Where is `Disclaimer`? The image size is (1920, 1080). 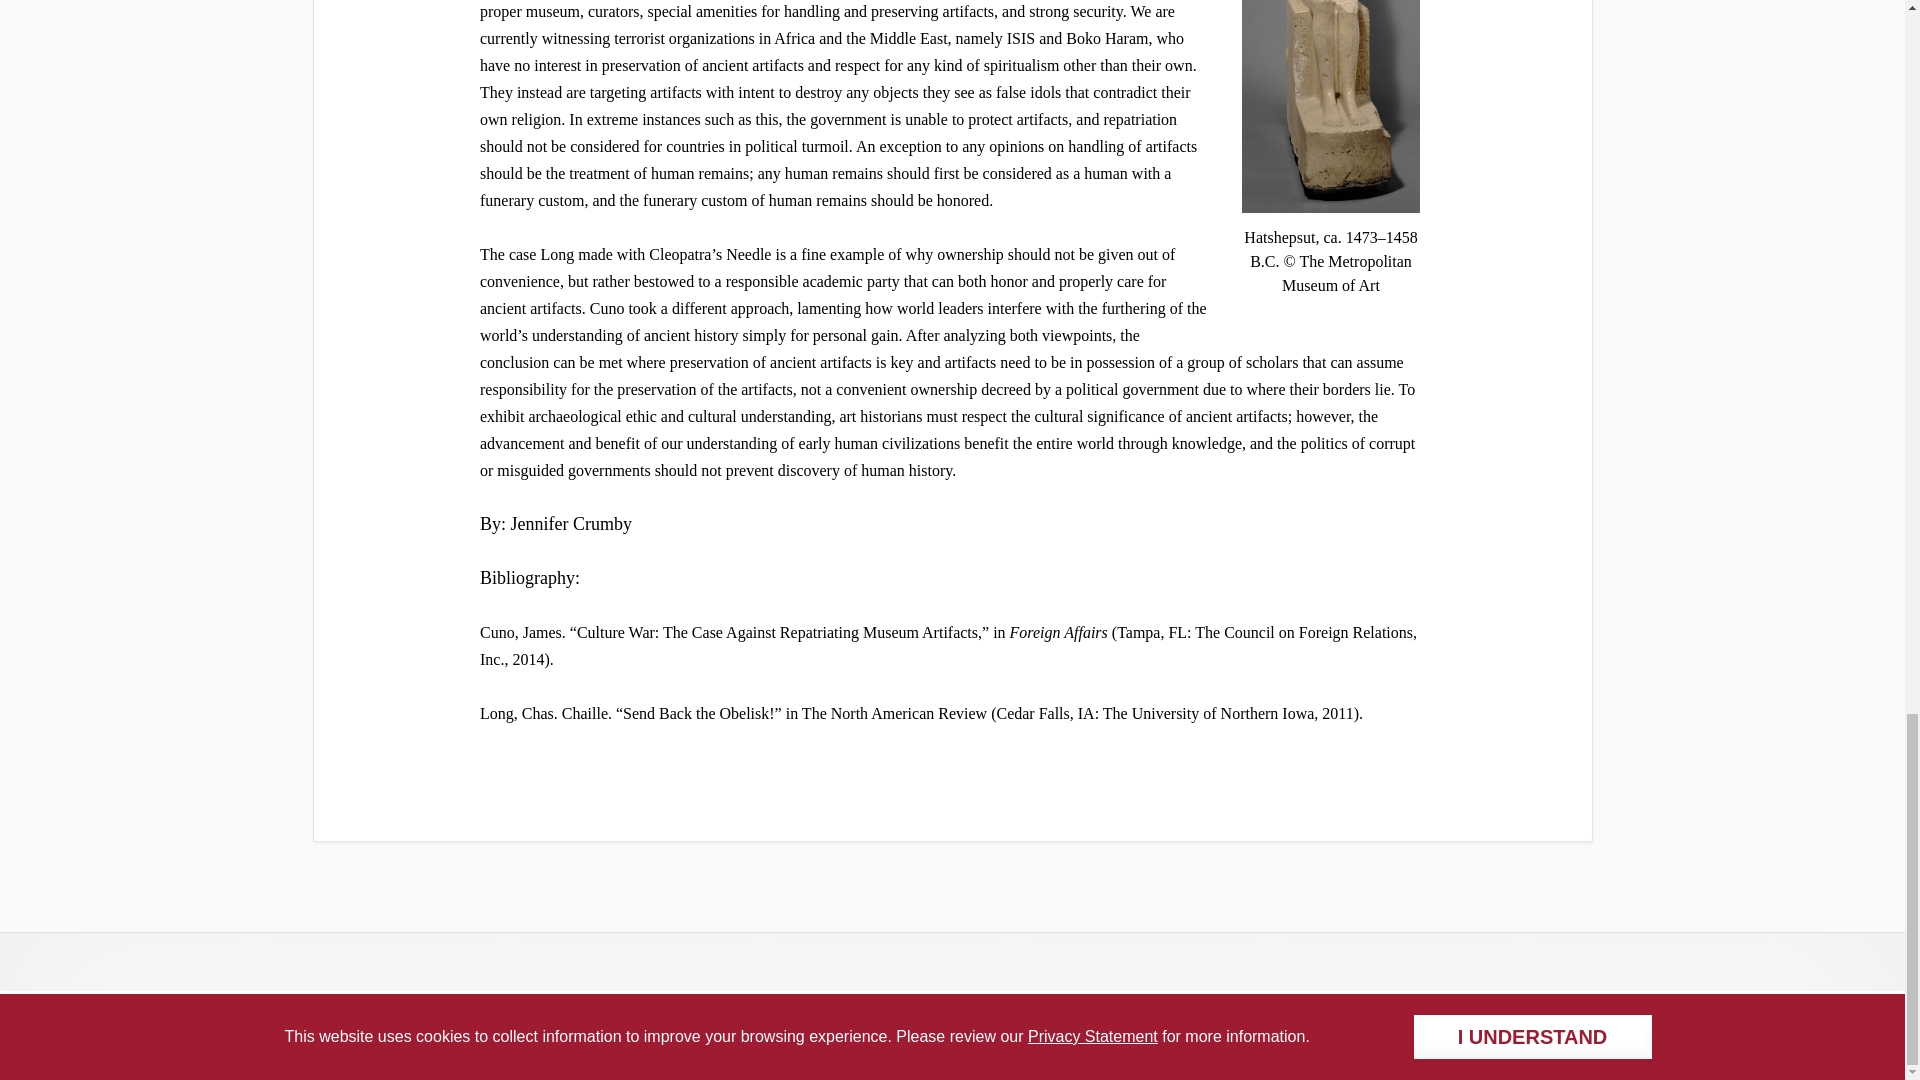
Disclaimer is located at coordinates (952, 1040).